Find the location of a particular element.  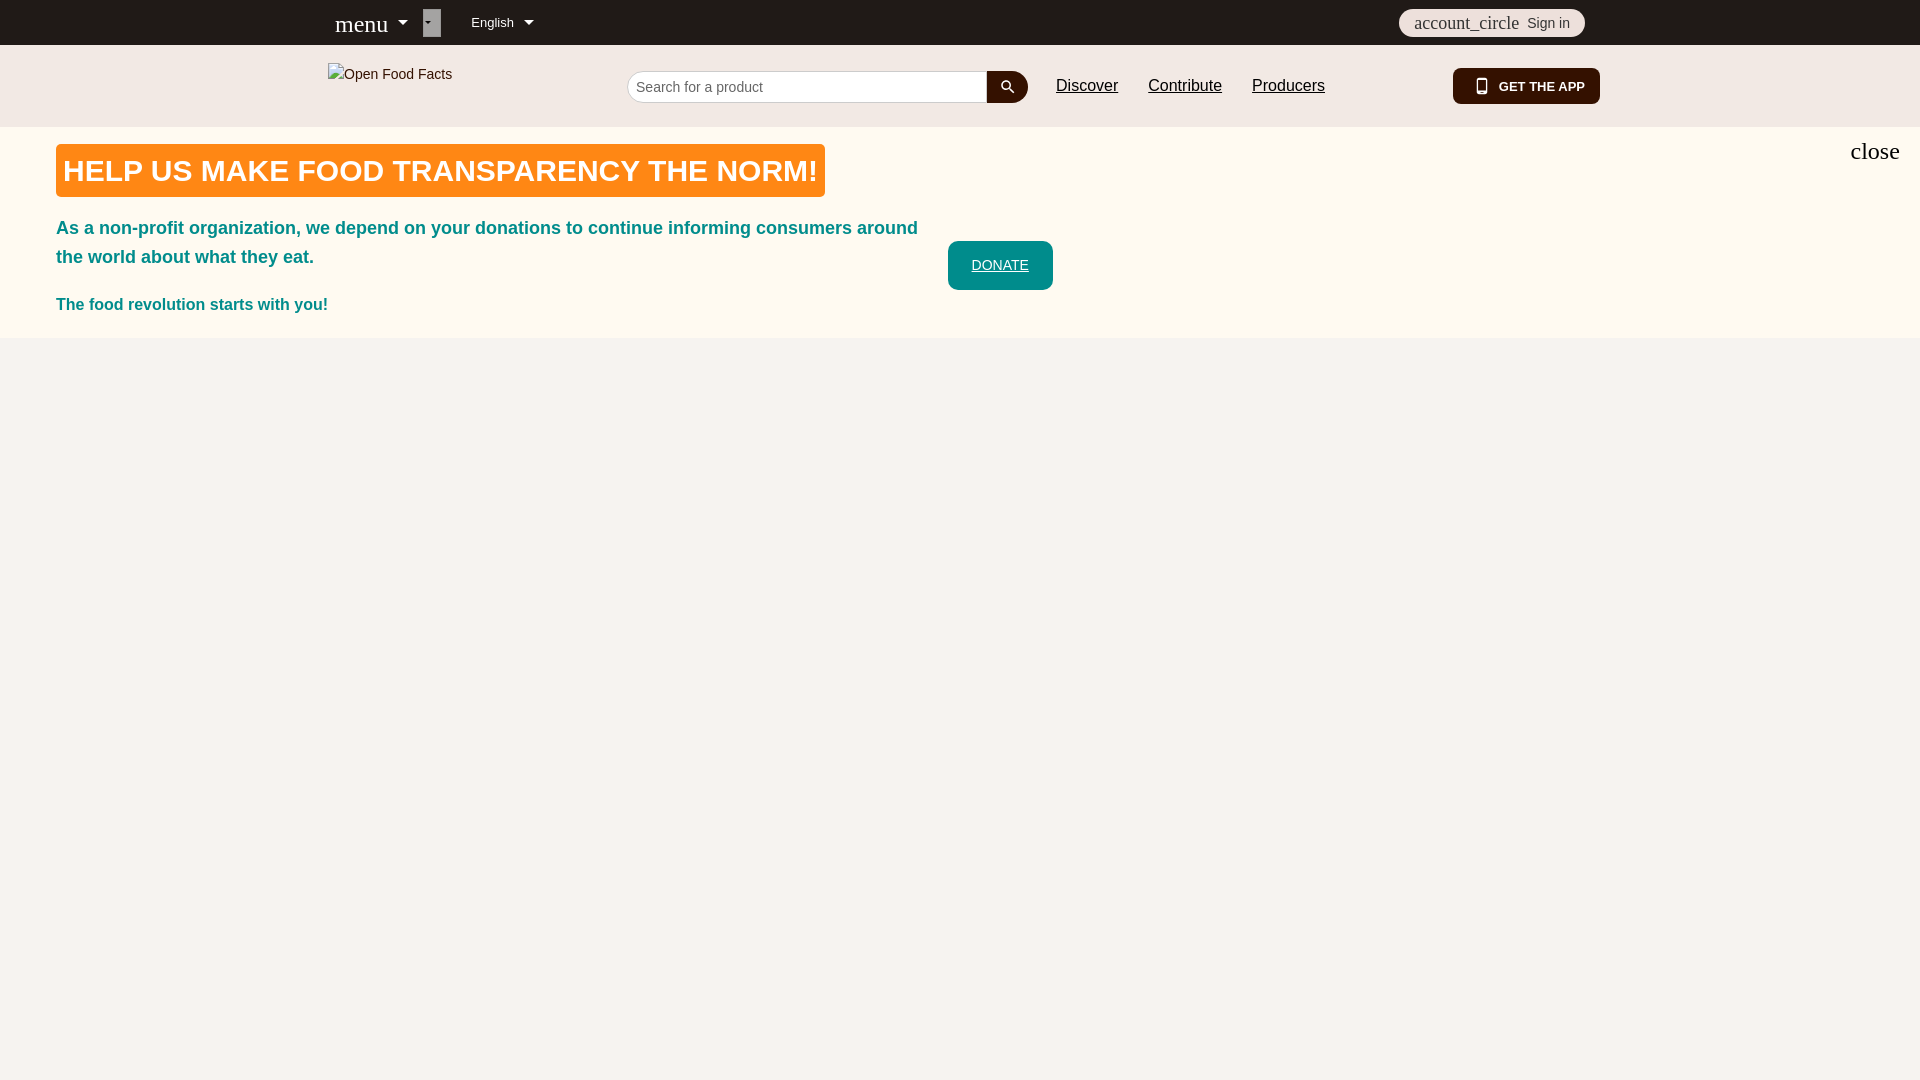

English is located at coordinates (502, 22).